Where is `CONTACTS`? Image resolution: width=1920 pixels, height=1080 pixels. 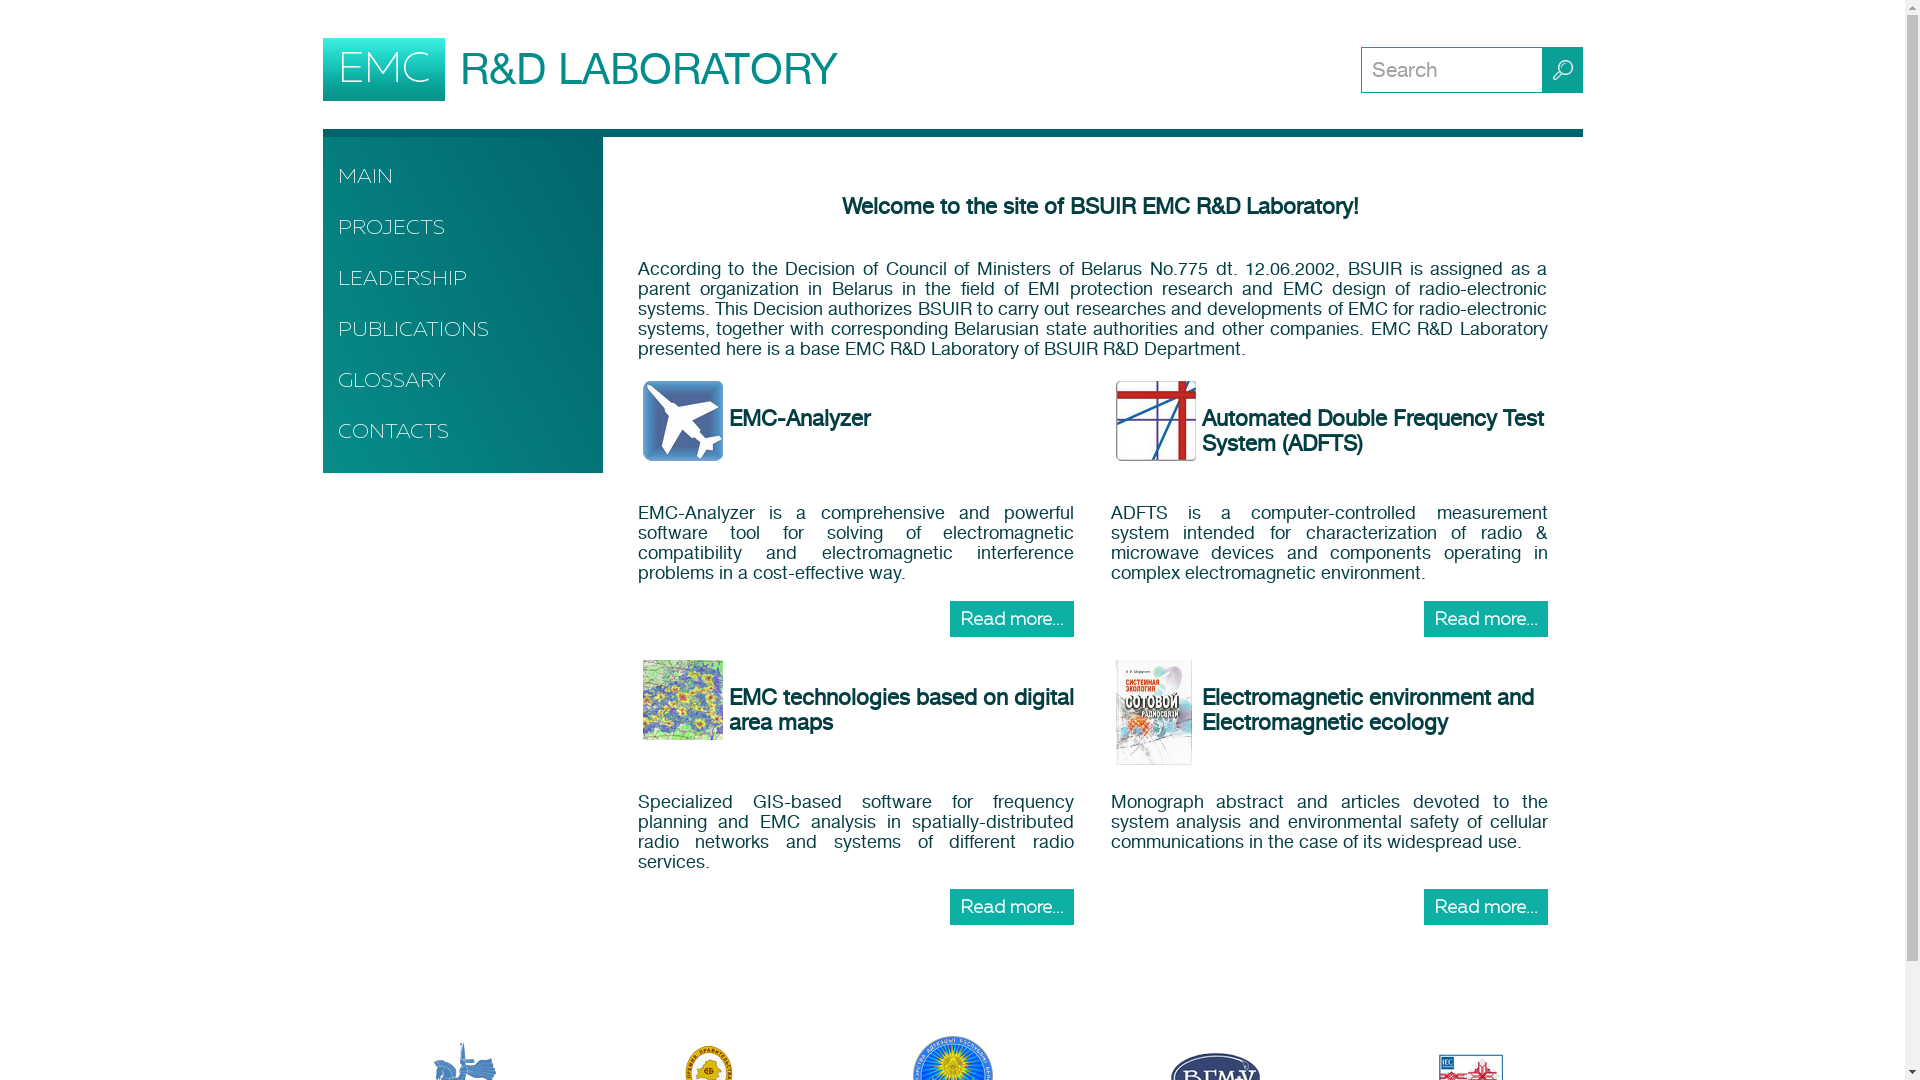 CONTACTS is located at coordinates (462, 432).